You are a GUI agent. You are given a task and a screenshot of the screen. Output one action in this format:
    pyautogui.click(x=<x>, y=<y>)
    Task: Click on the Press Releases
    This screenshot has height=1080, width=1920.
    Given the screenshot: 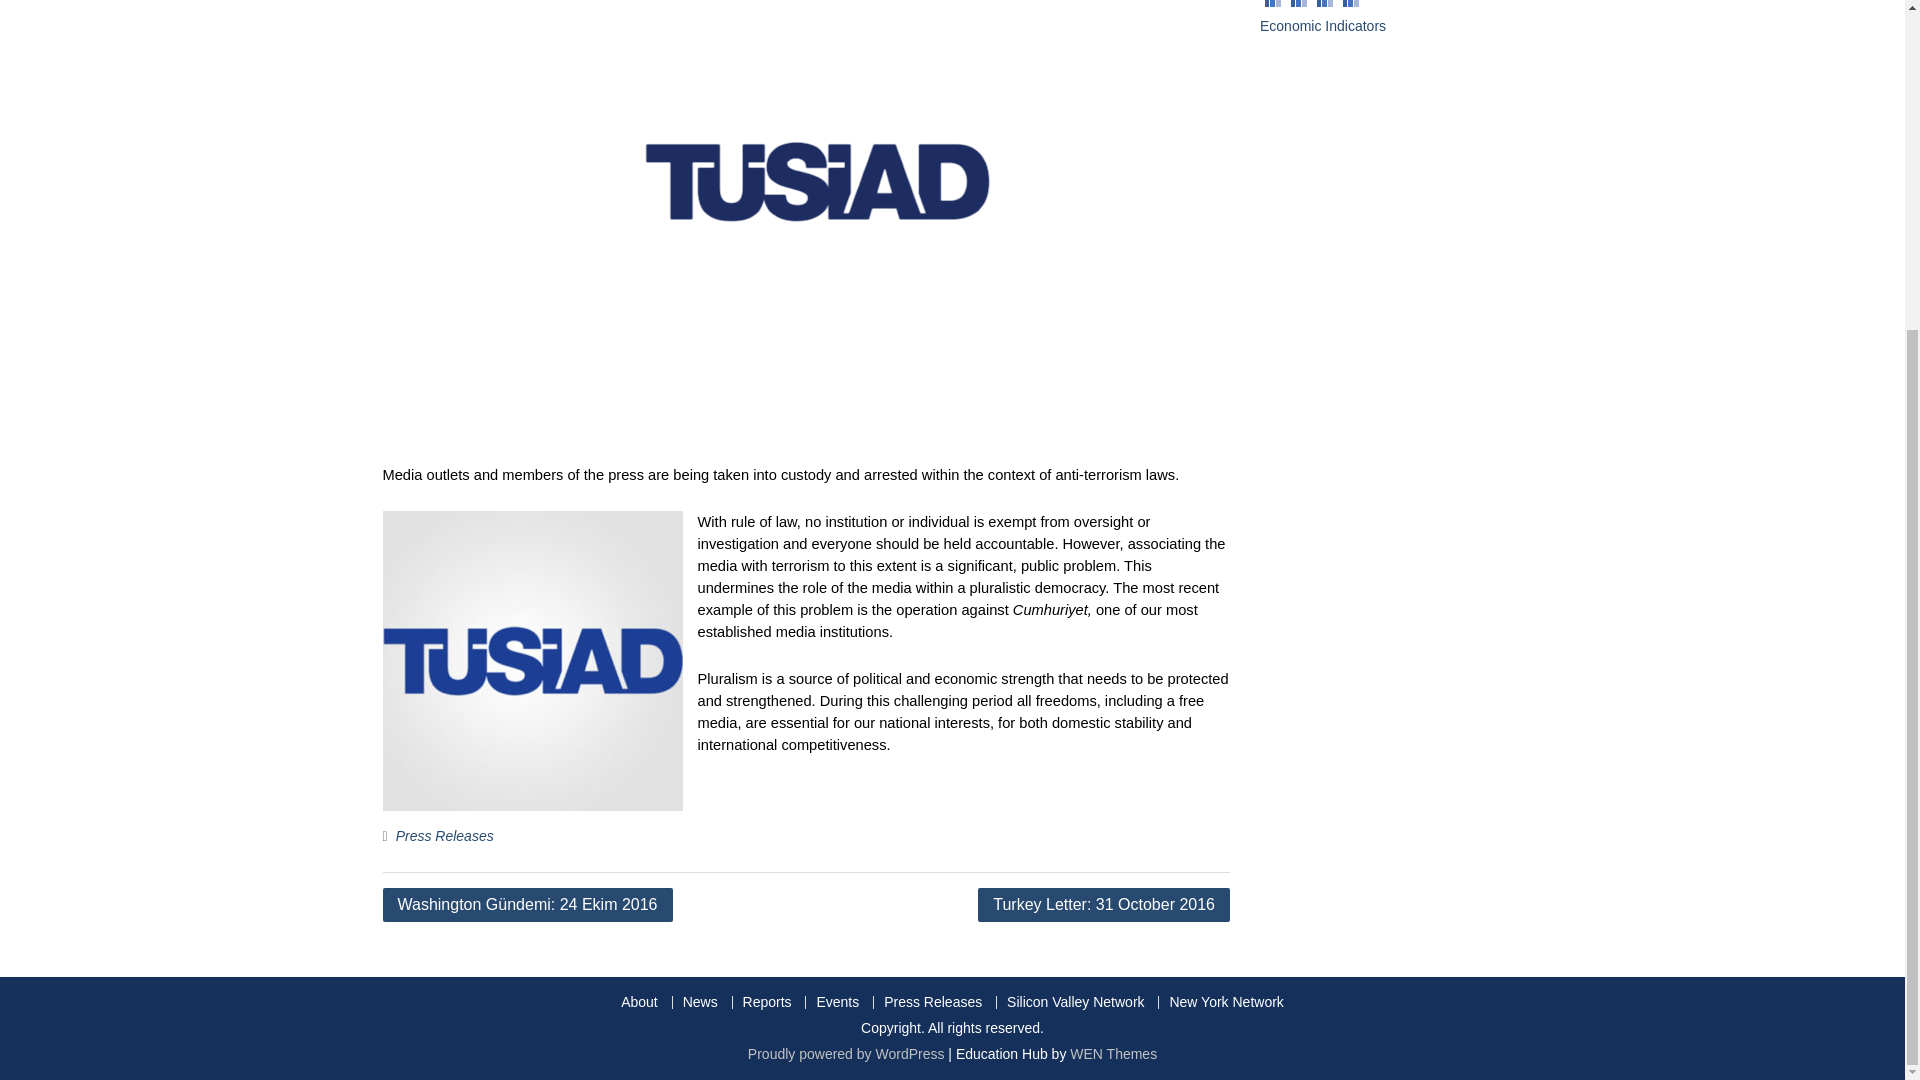 What is the action you would take?
    pyautogui.click(x=444, y=836)
    